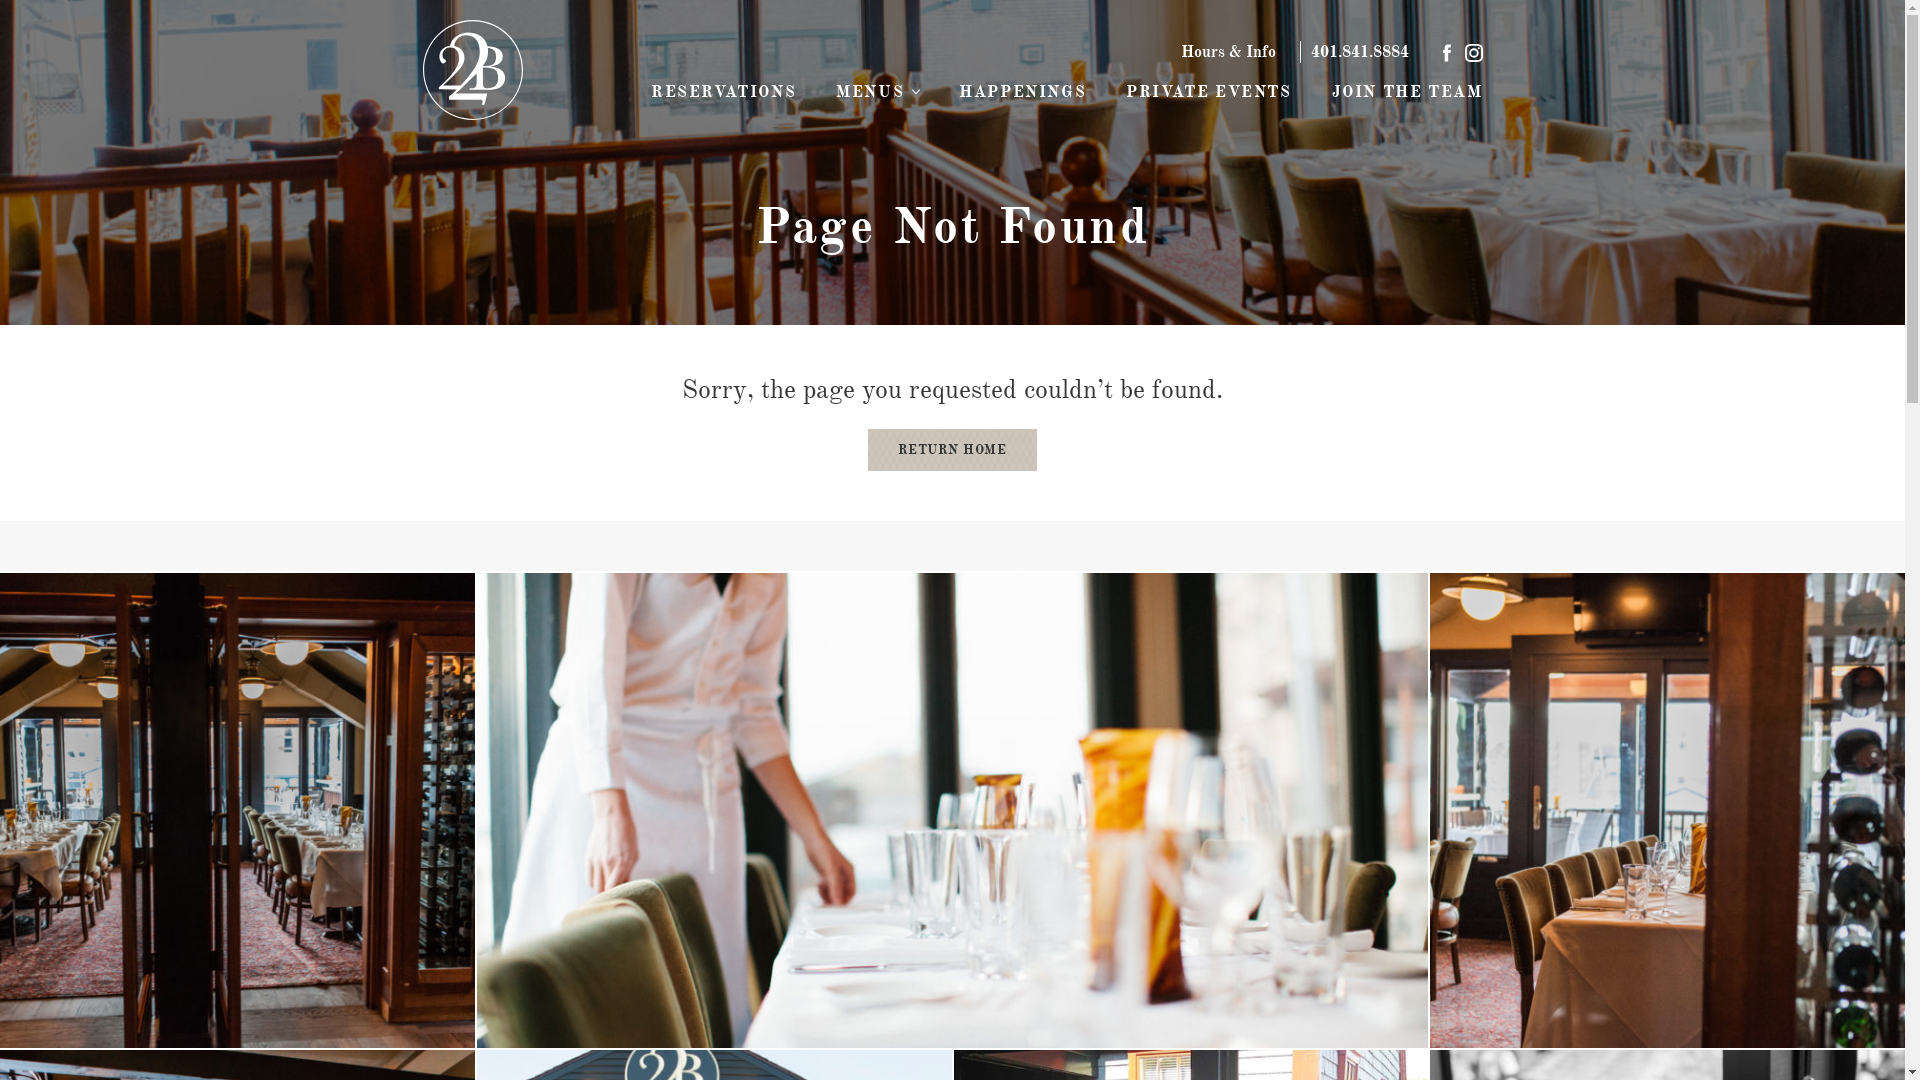 The height and width of the screenshot is (1080, 1920). I want to click on HAPPENINGS, so click(1022, 93).